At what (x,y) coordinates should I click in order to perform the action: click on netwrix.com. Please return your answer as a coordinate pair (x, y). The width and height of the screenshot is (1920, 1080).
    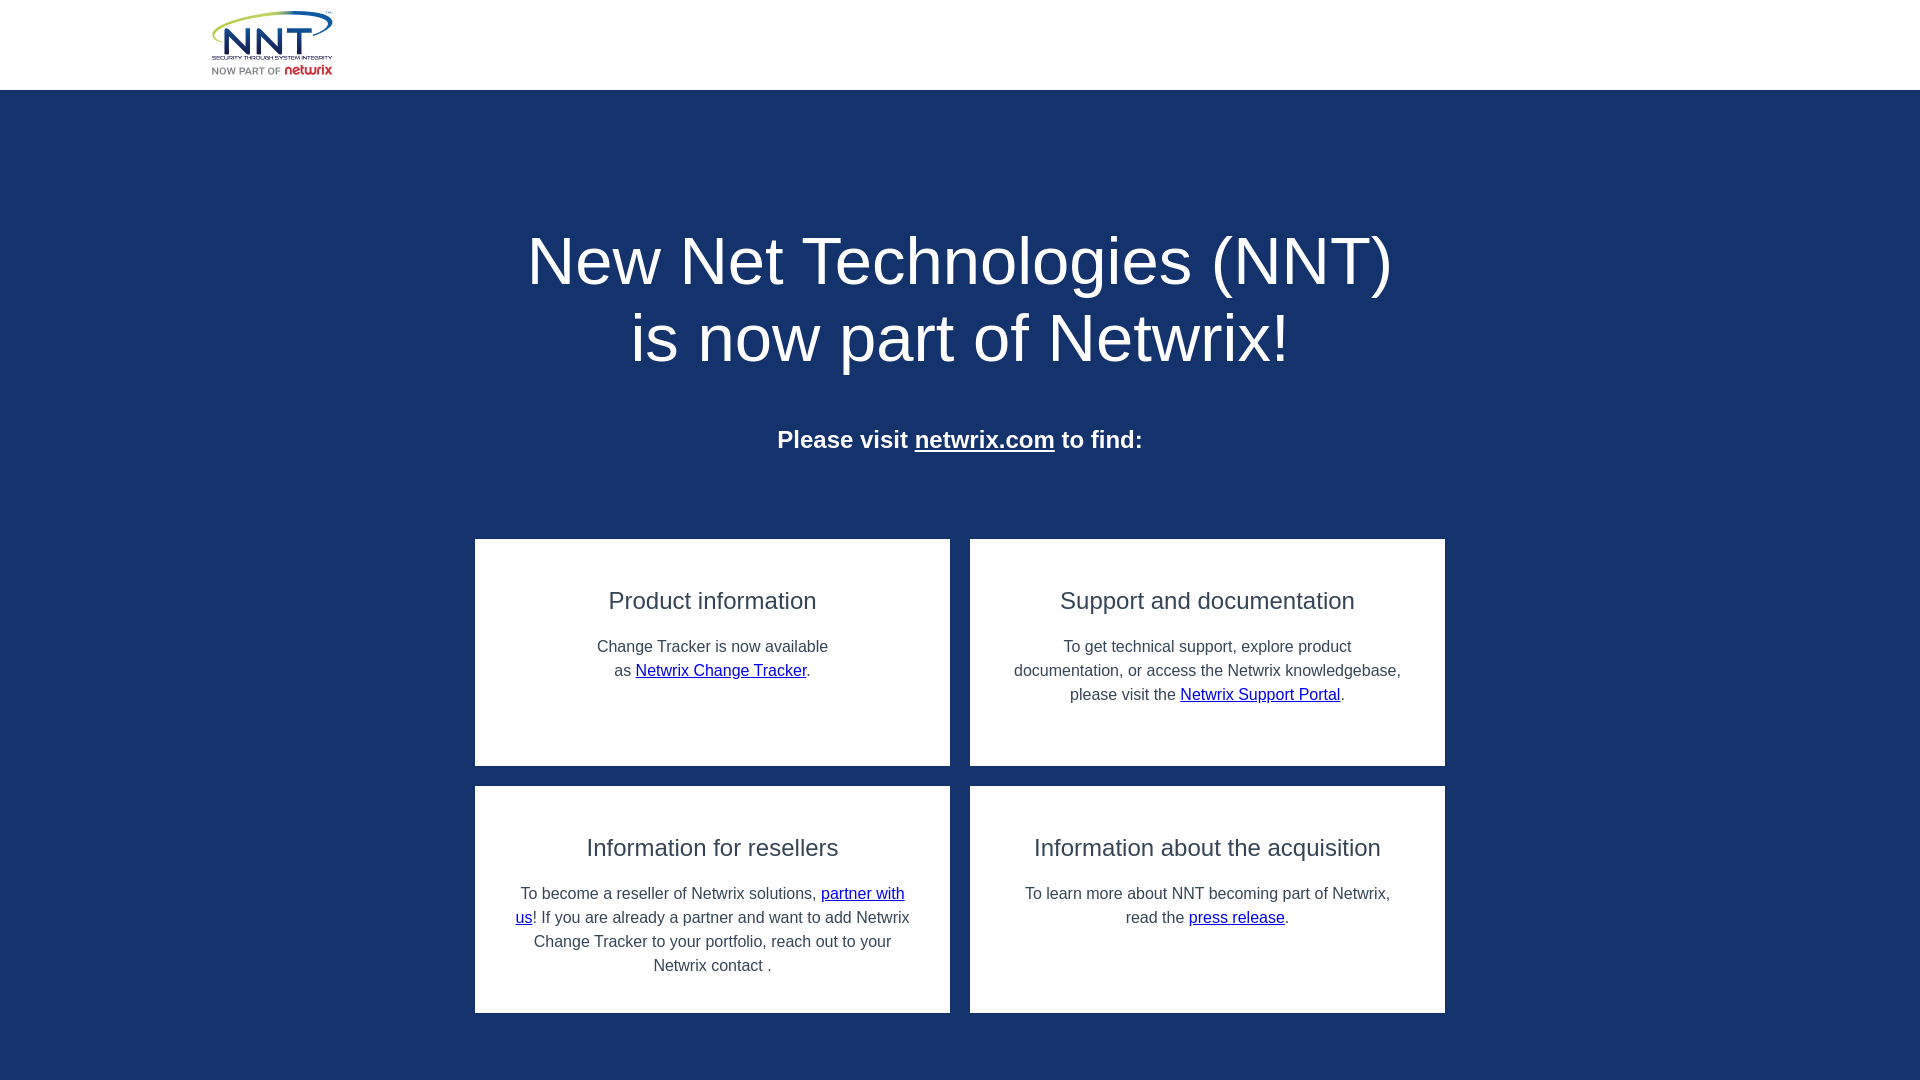
    Looking at the image, I should click on (984, 438).